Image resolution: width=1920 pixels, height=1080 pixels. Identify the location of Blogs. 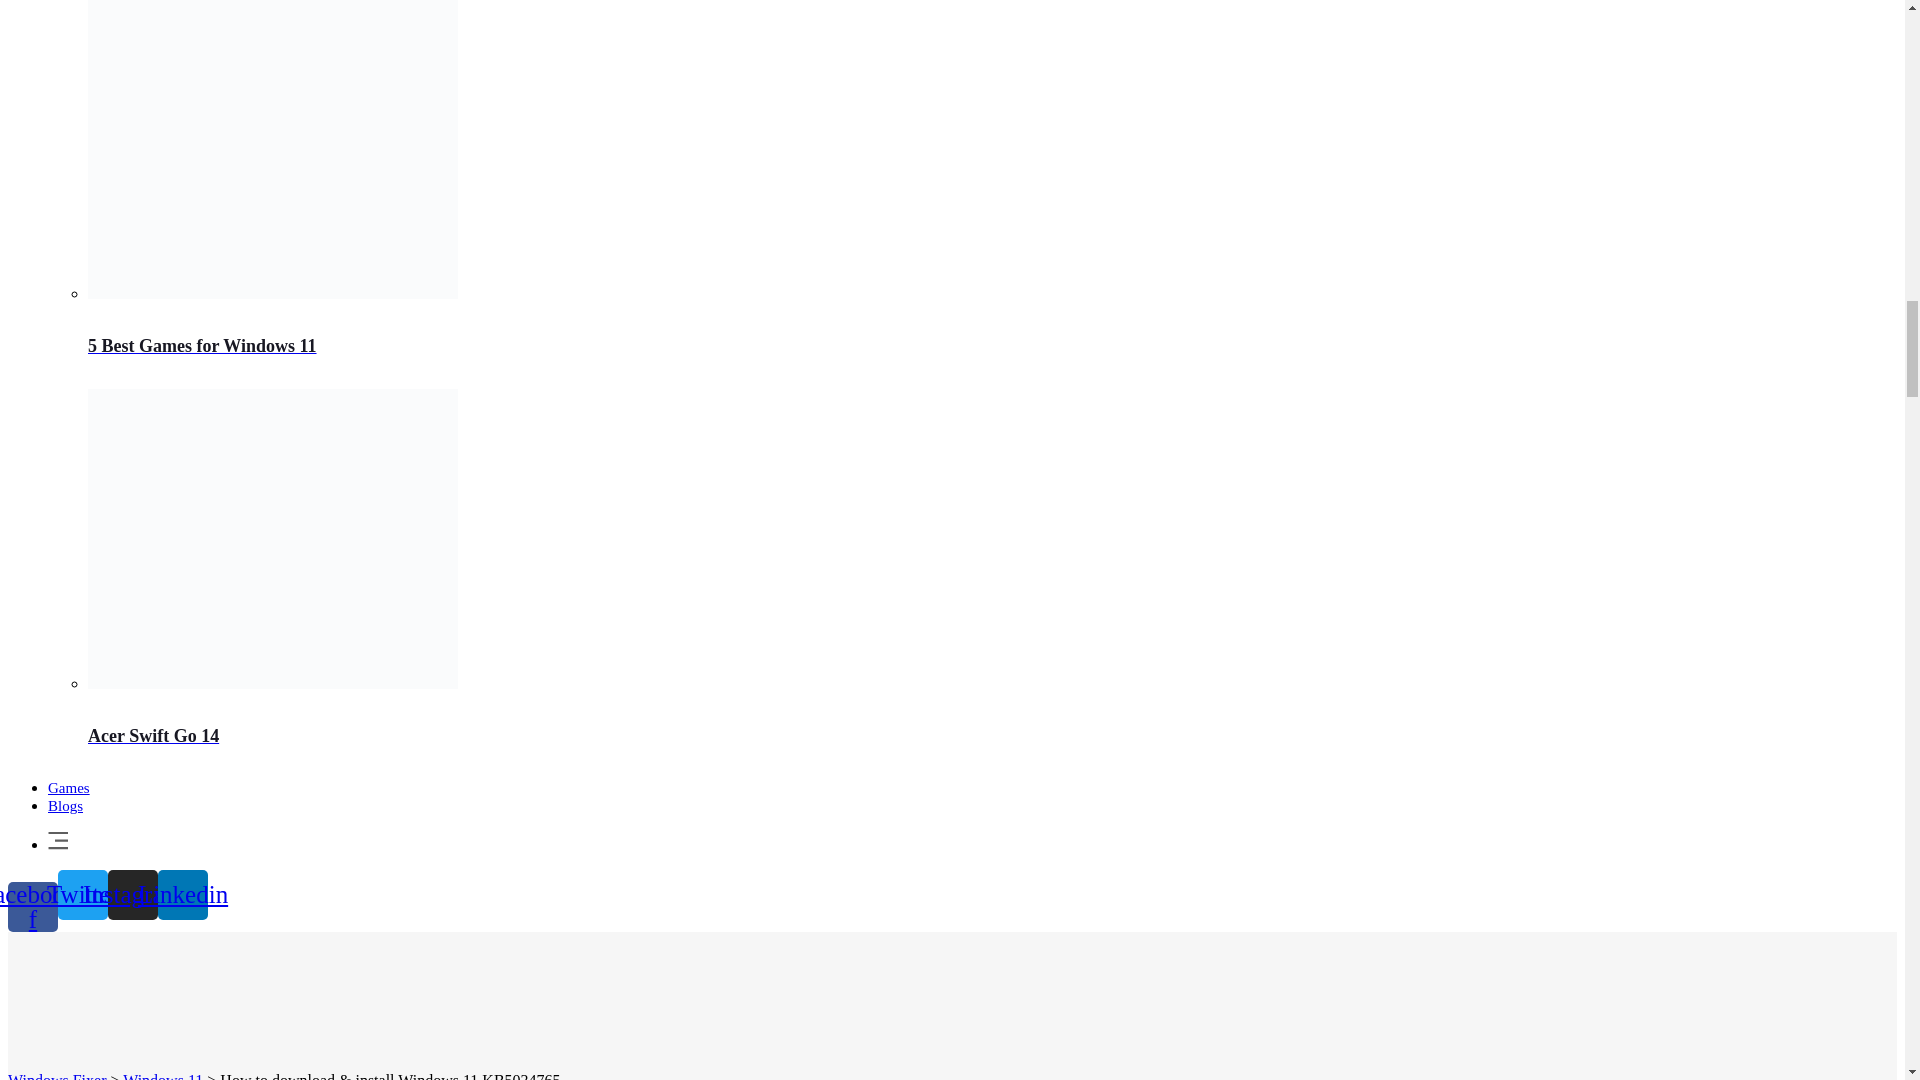
(65, 806).